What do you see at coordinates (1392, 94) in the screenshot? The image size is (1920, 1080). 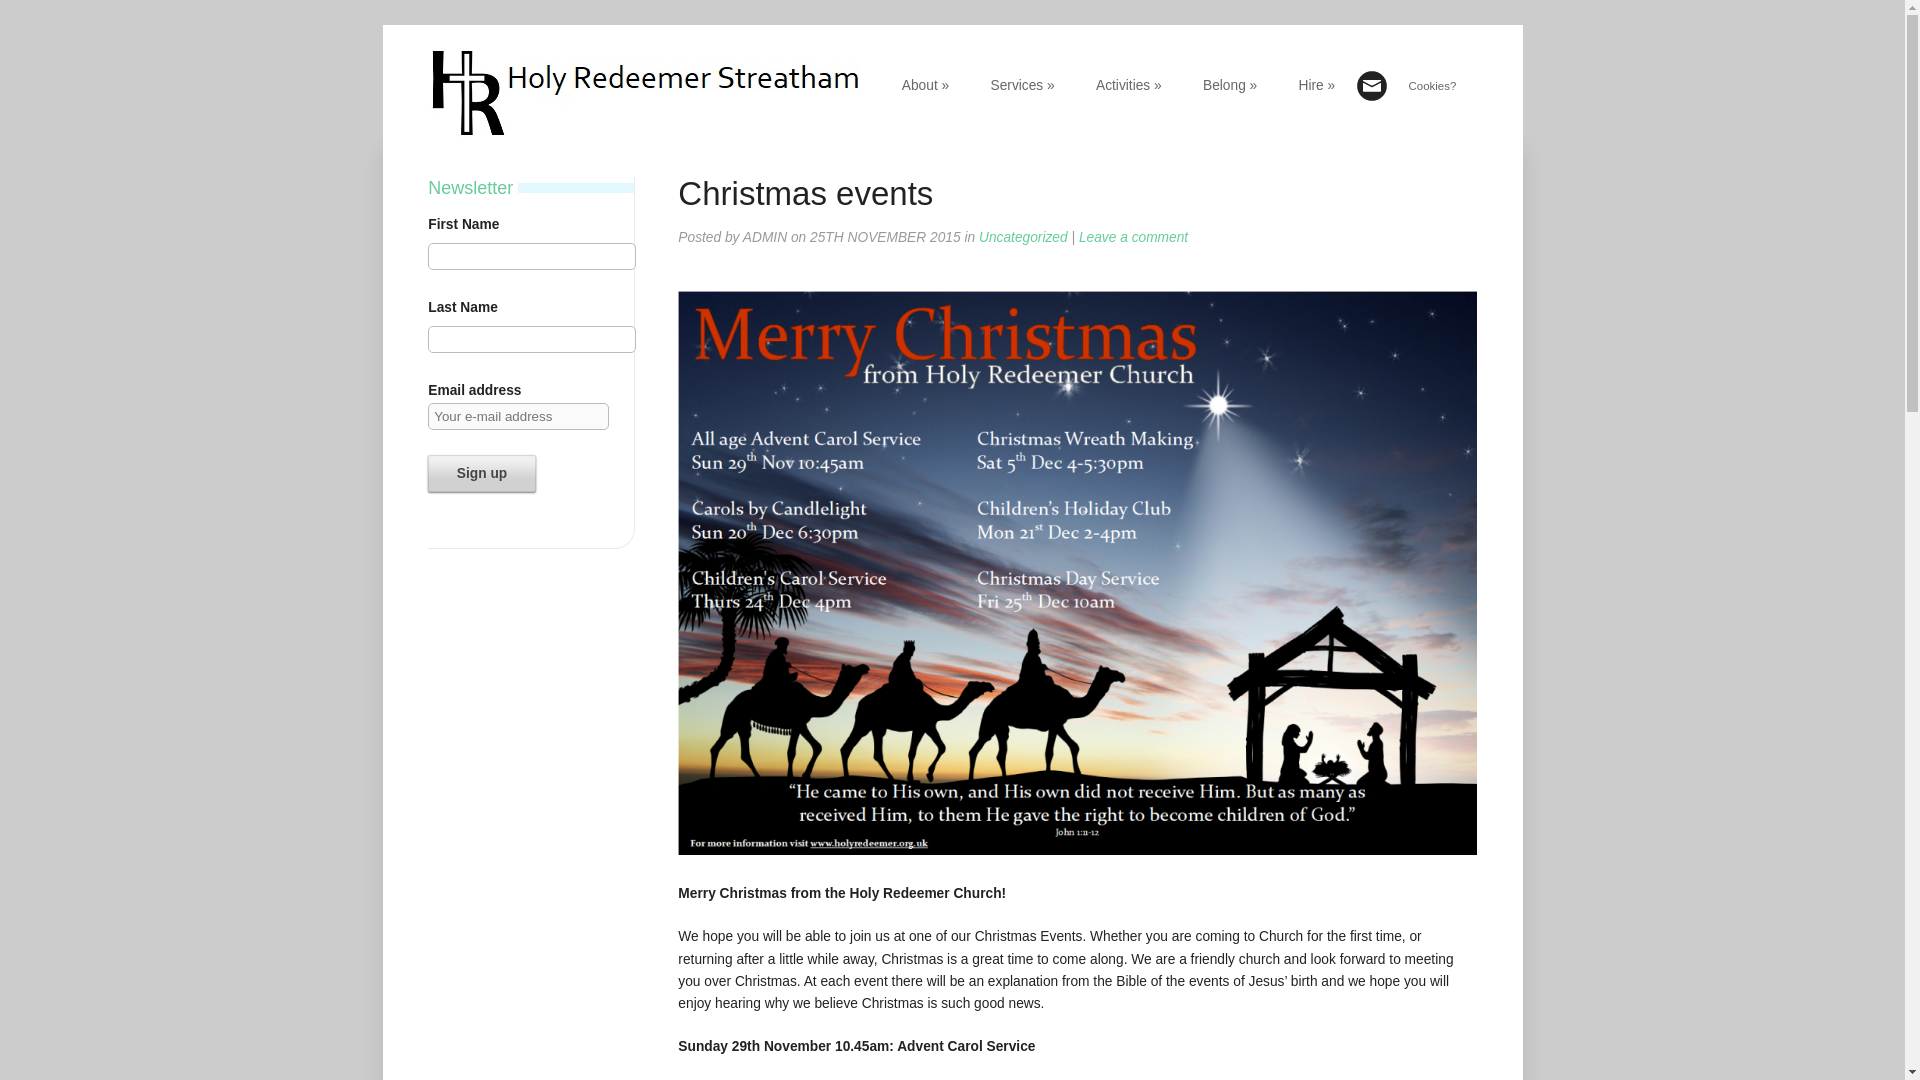 I see `Contact Us` at bounding box center [1392, 94].